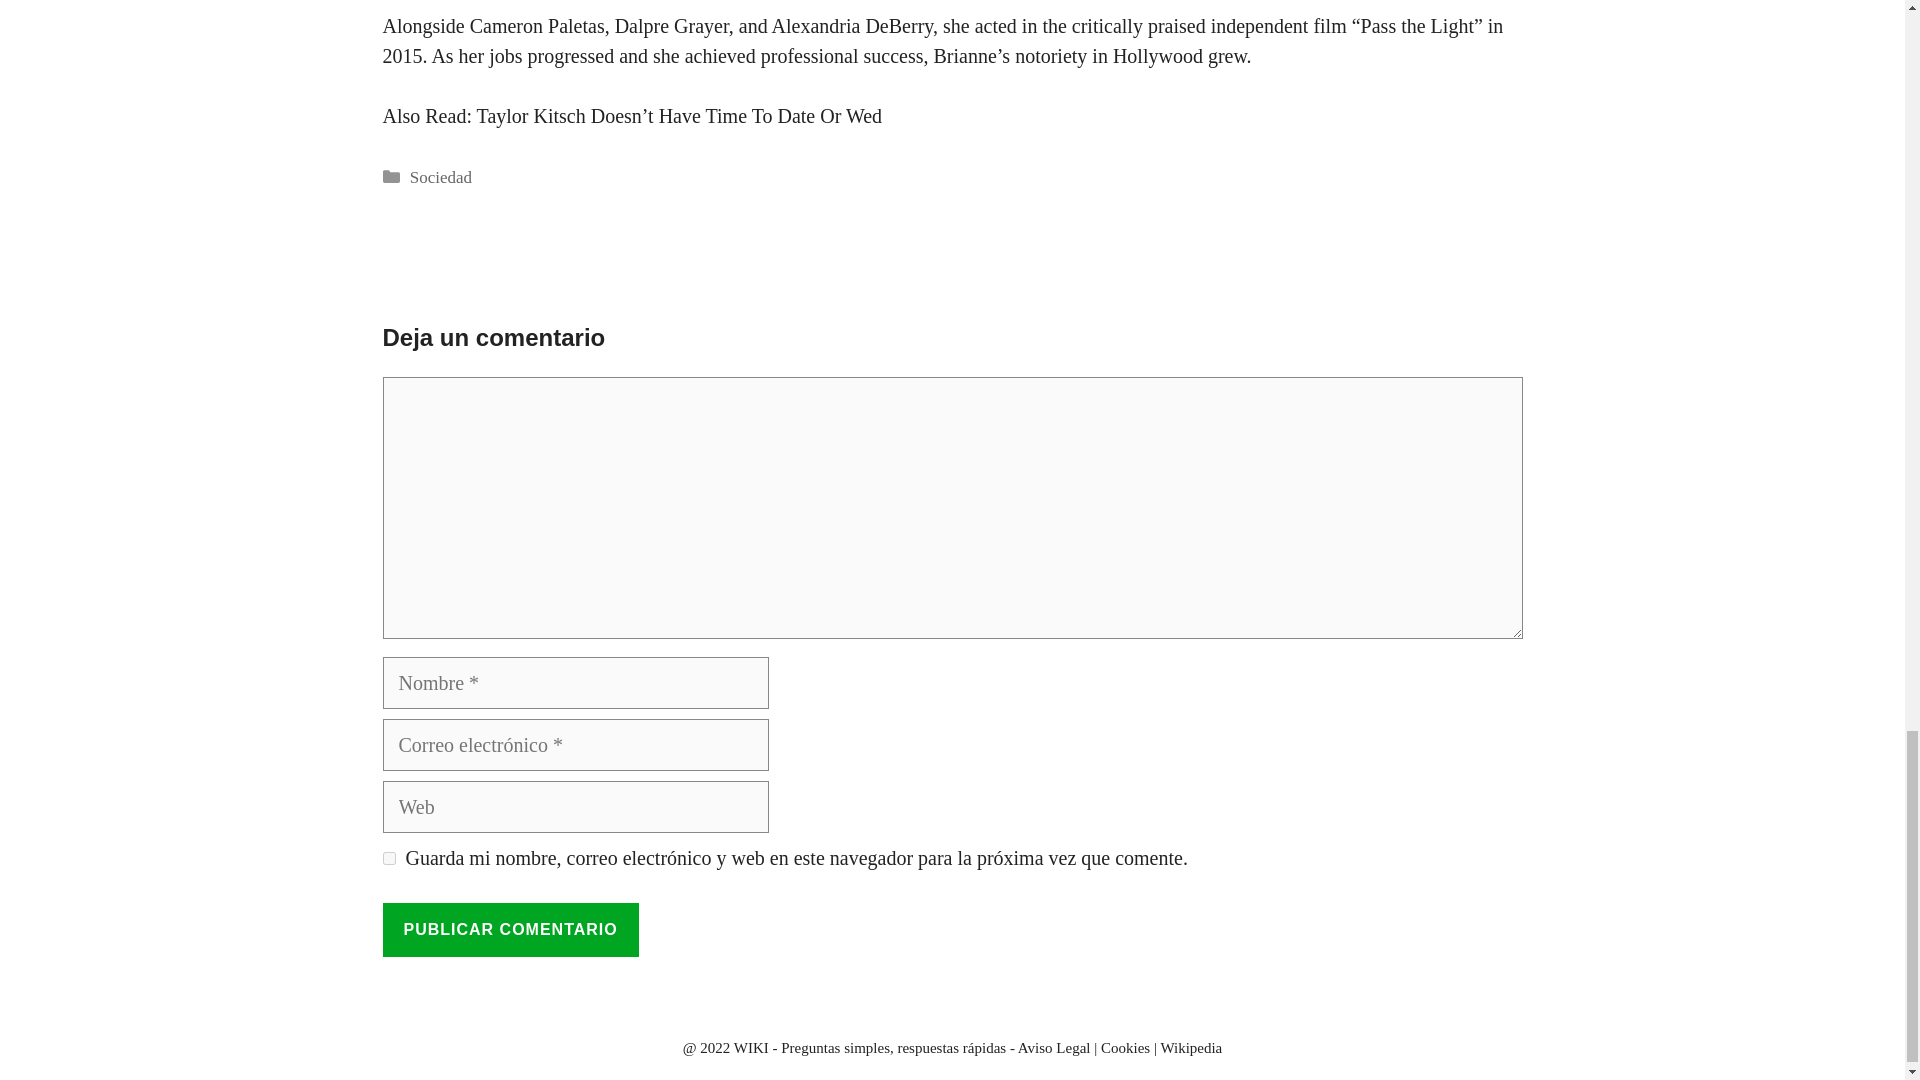  I want to click on Cookies, so click(1125, 1048).